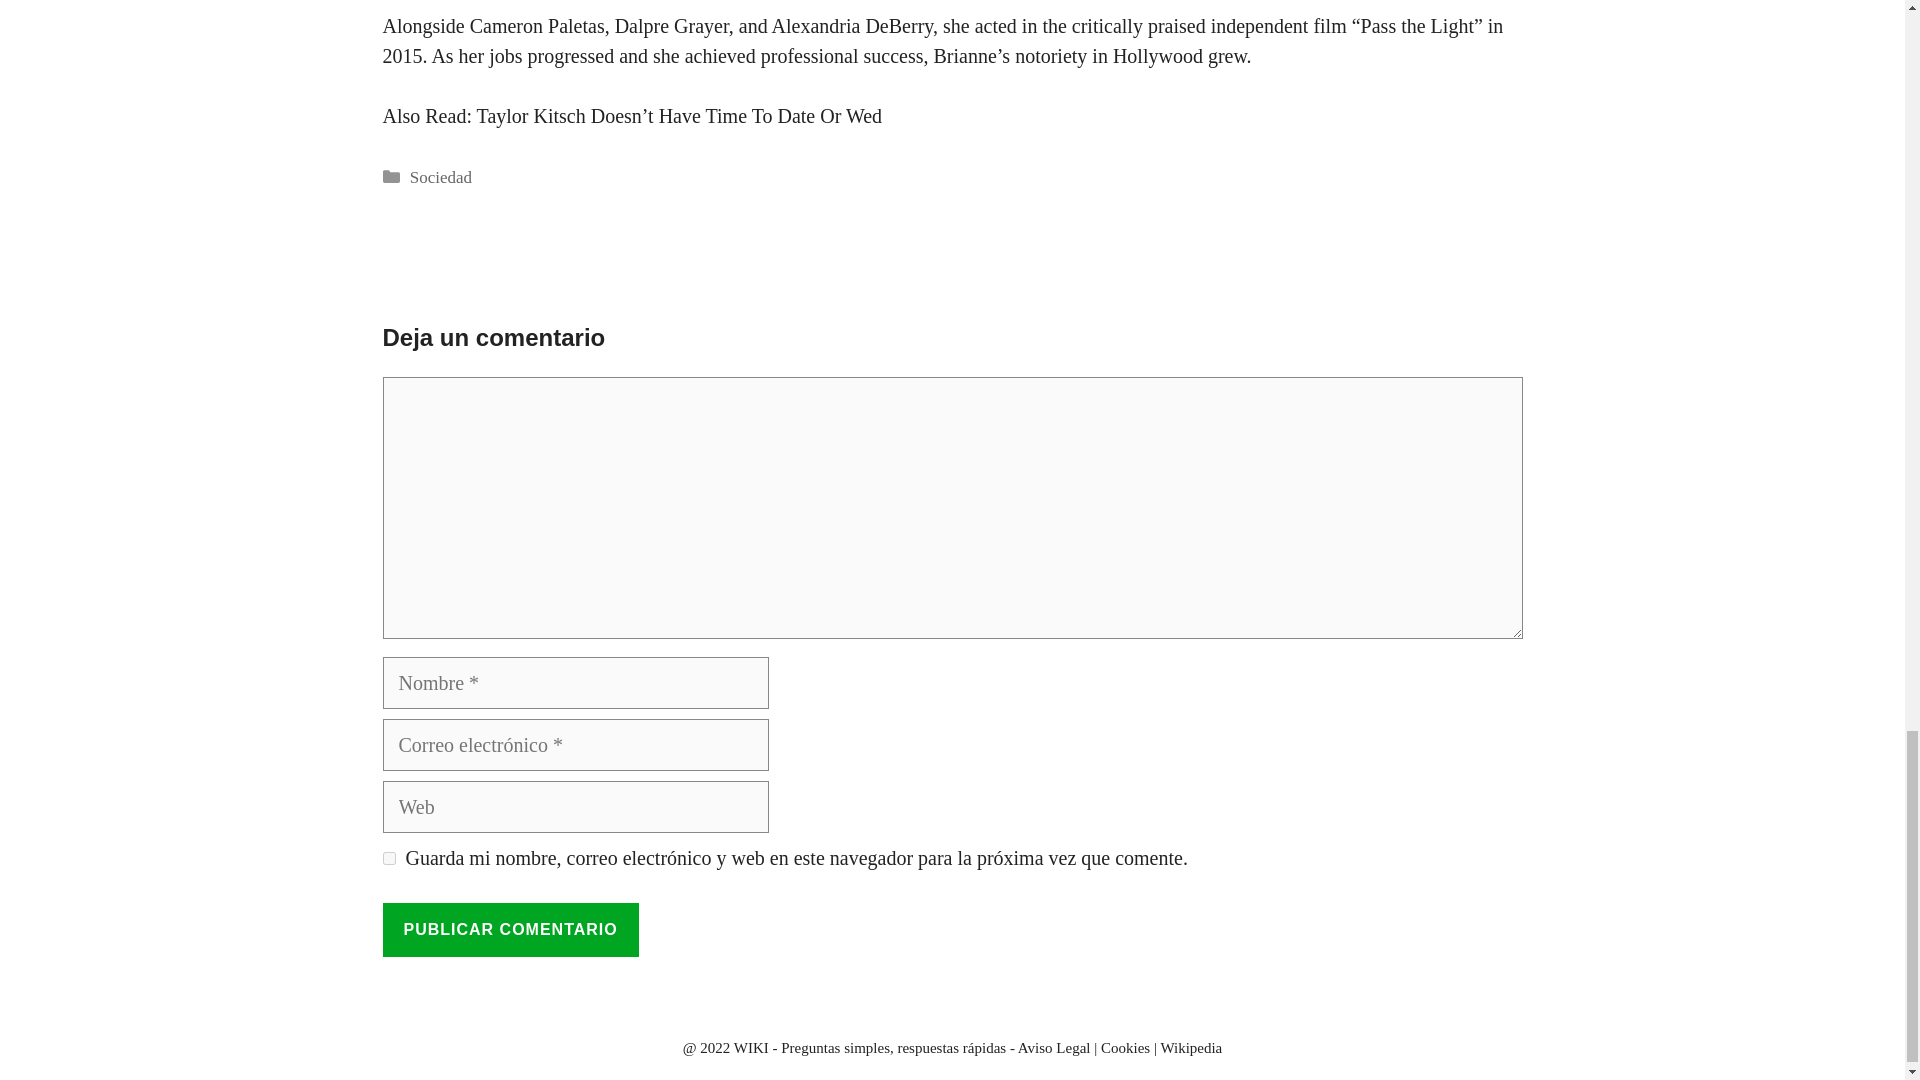  I want to click on Cookies, so click(1125, 1048).